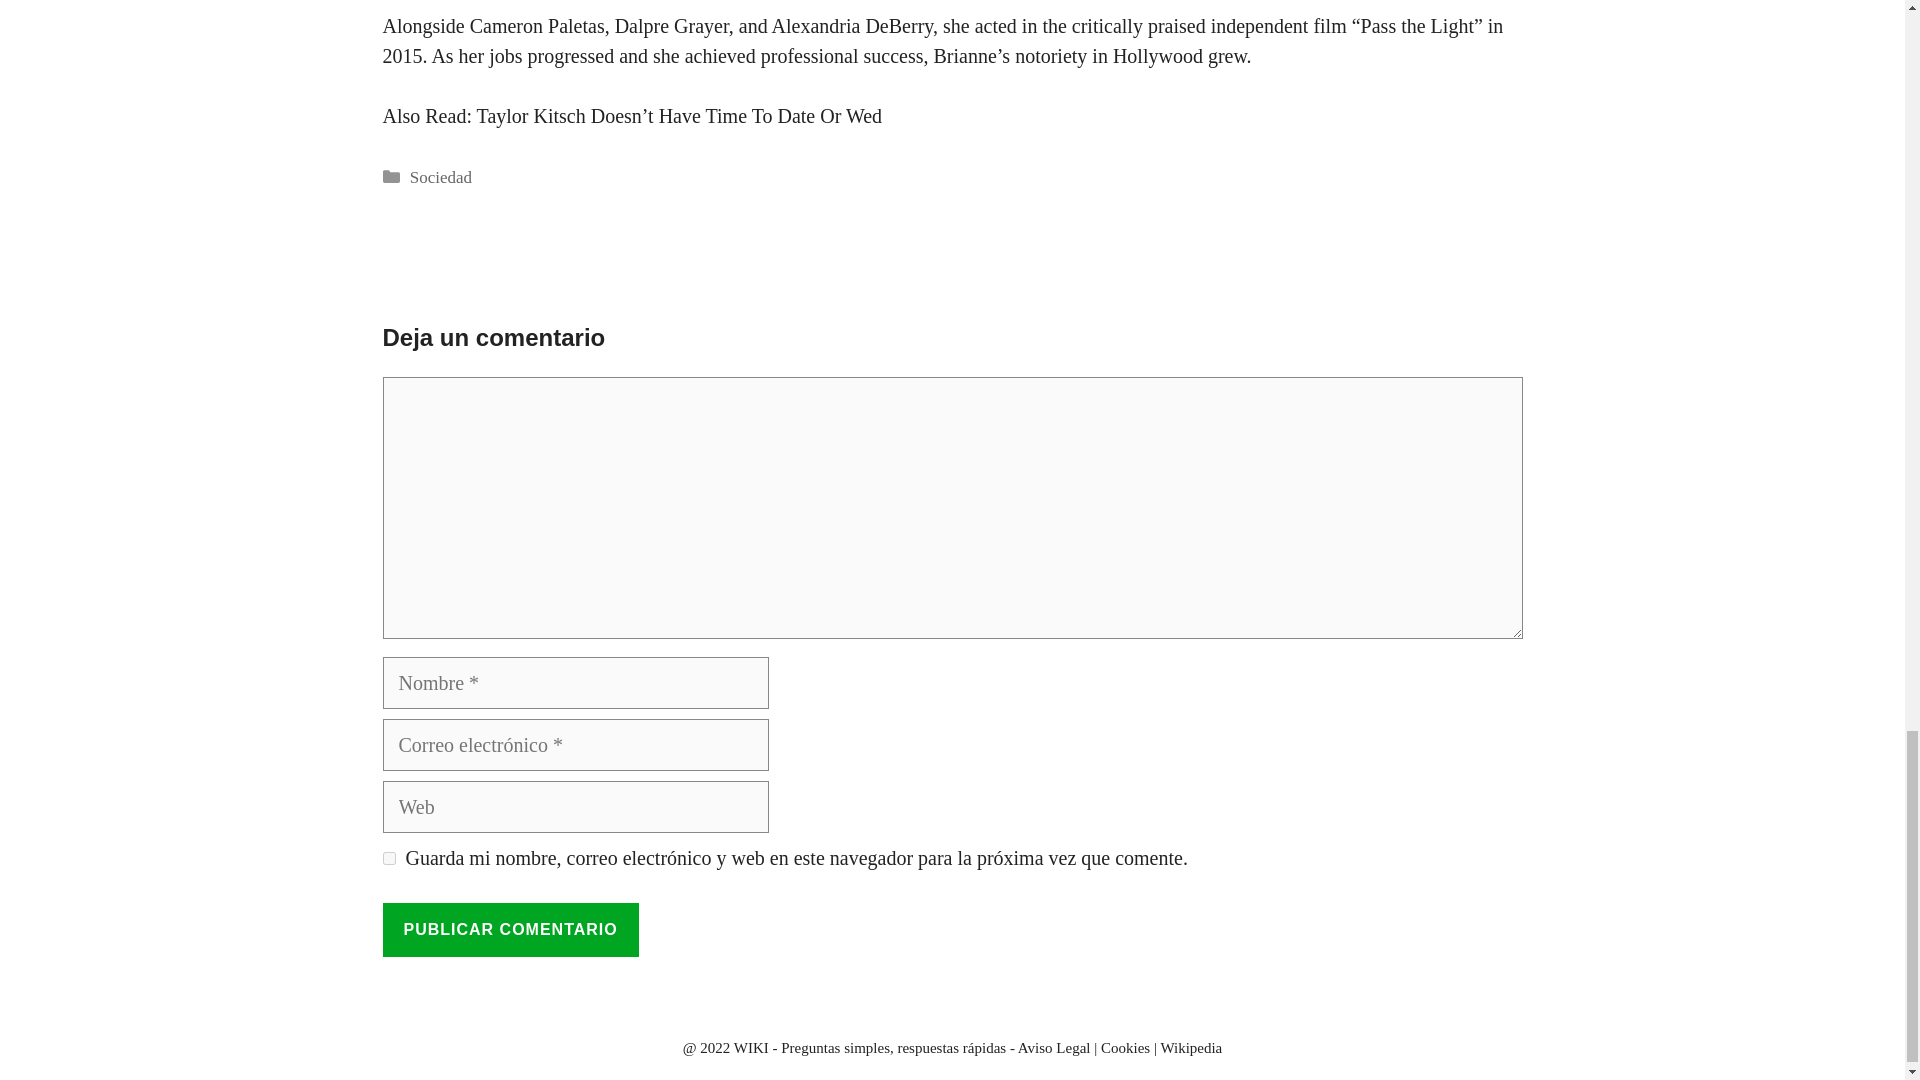  I want to click on Cookies, so click(1125, 1048).